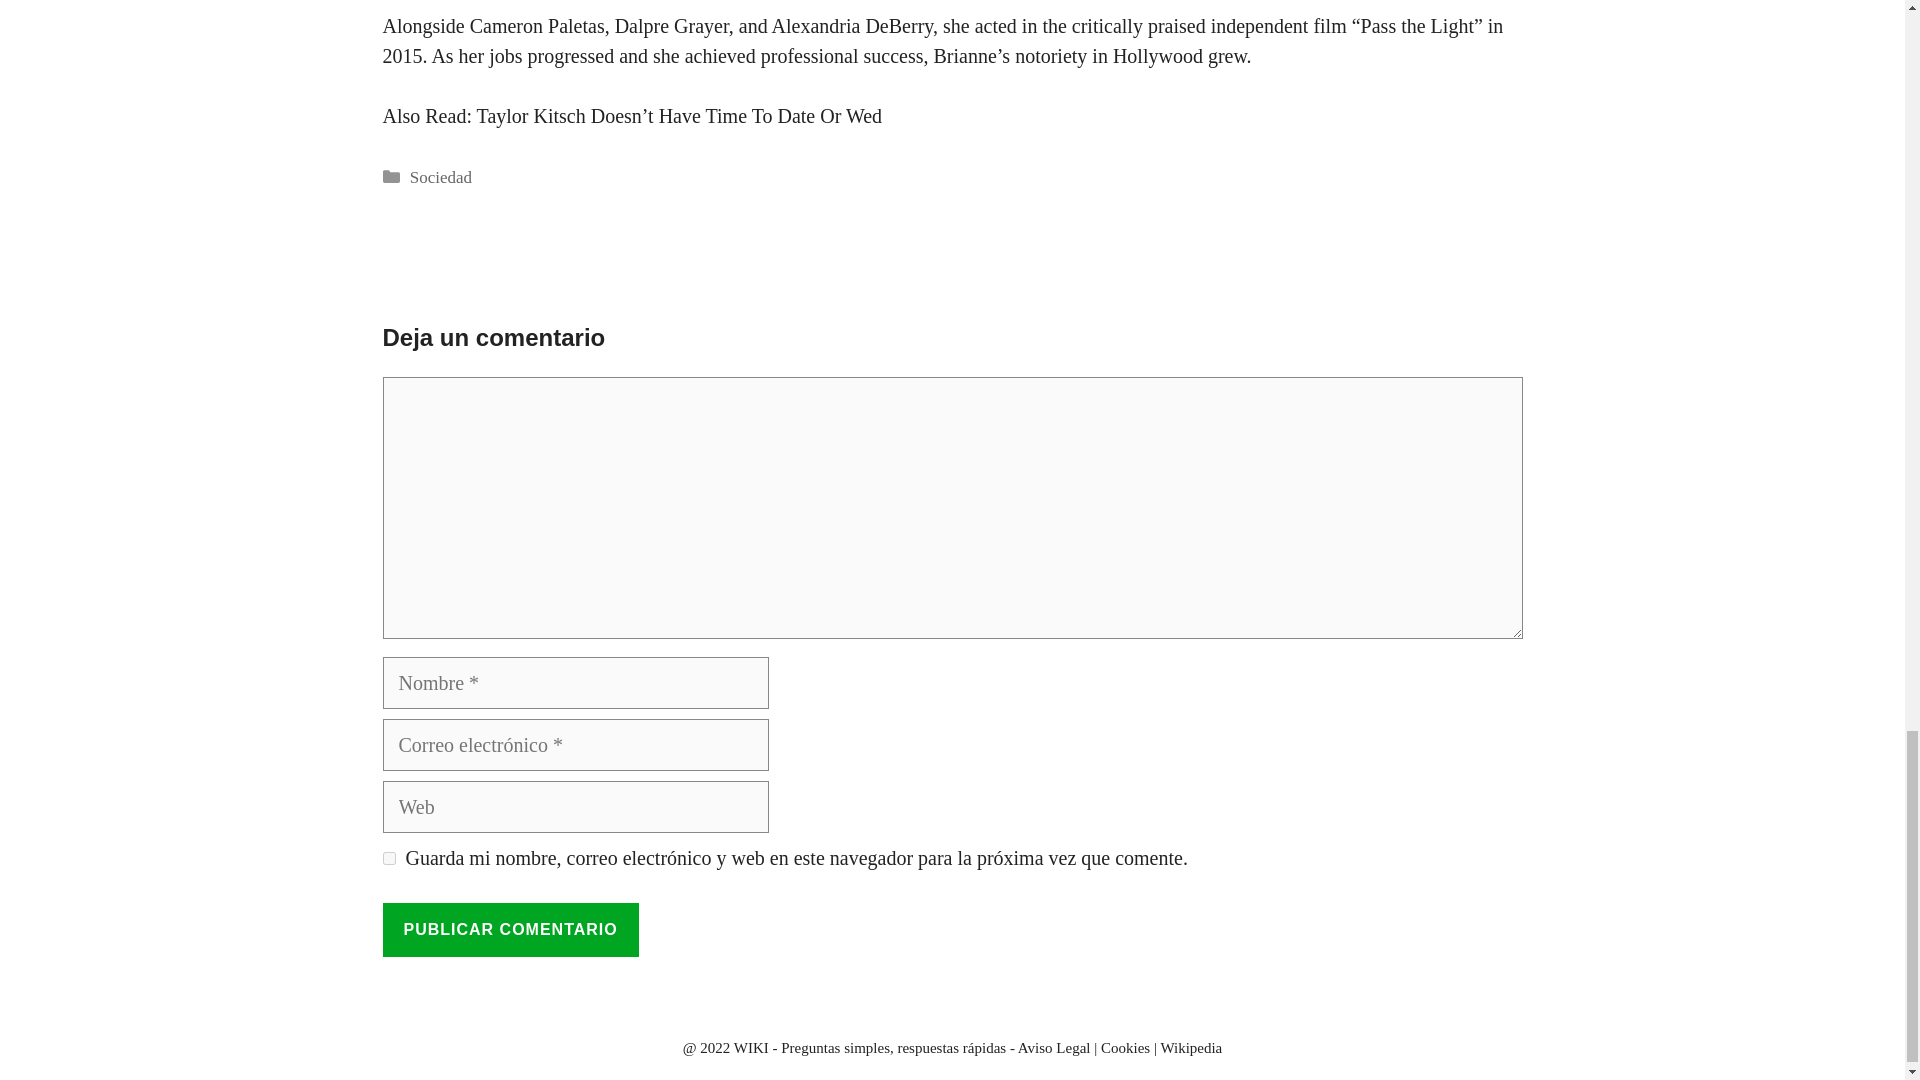  I want to click on Cookies, so click(1125, 1048).